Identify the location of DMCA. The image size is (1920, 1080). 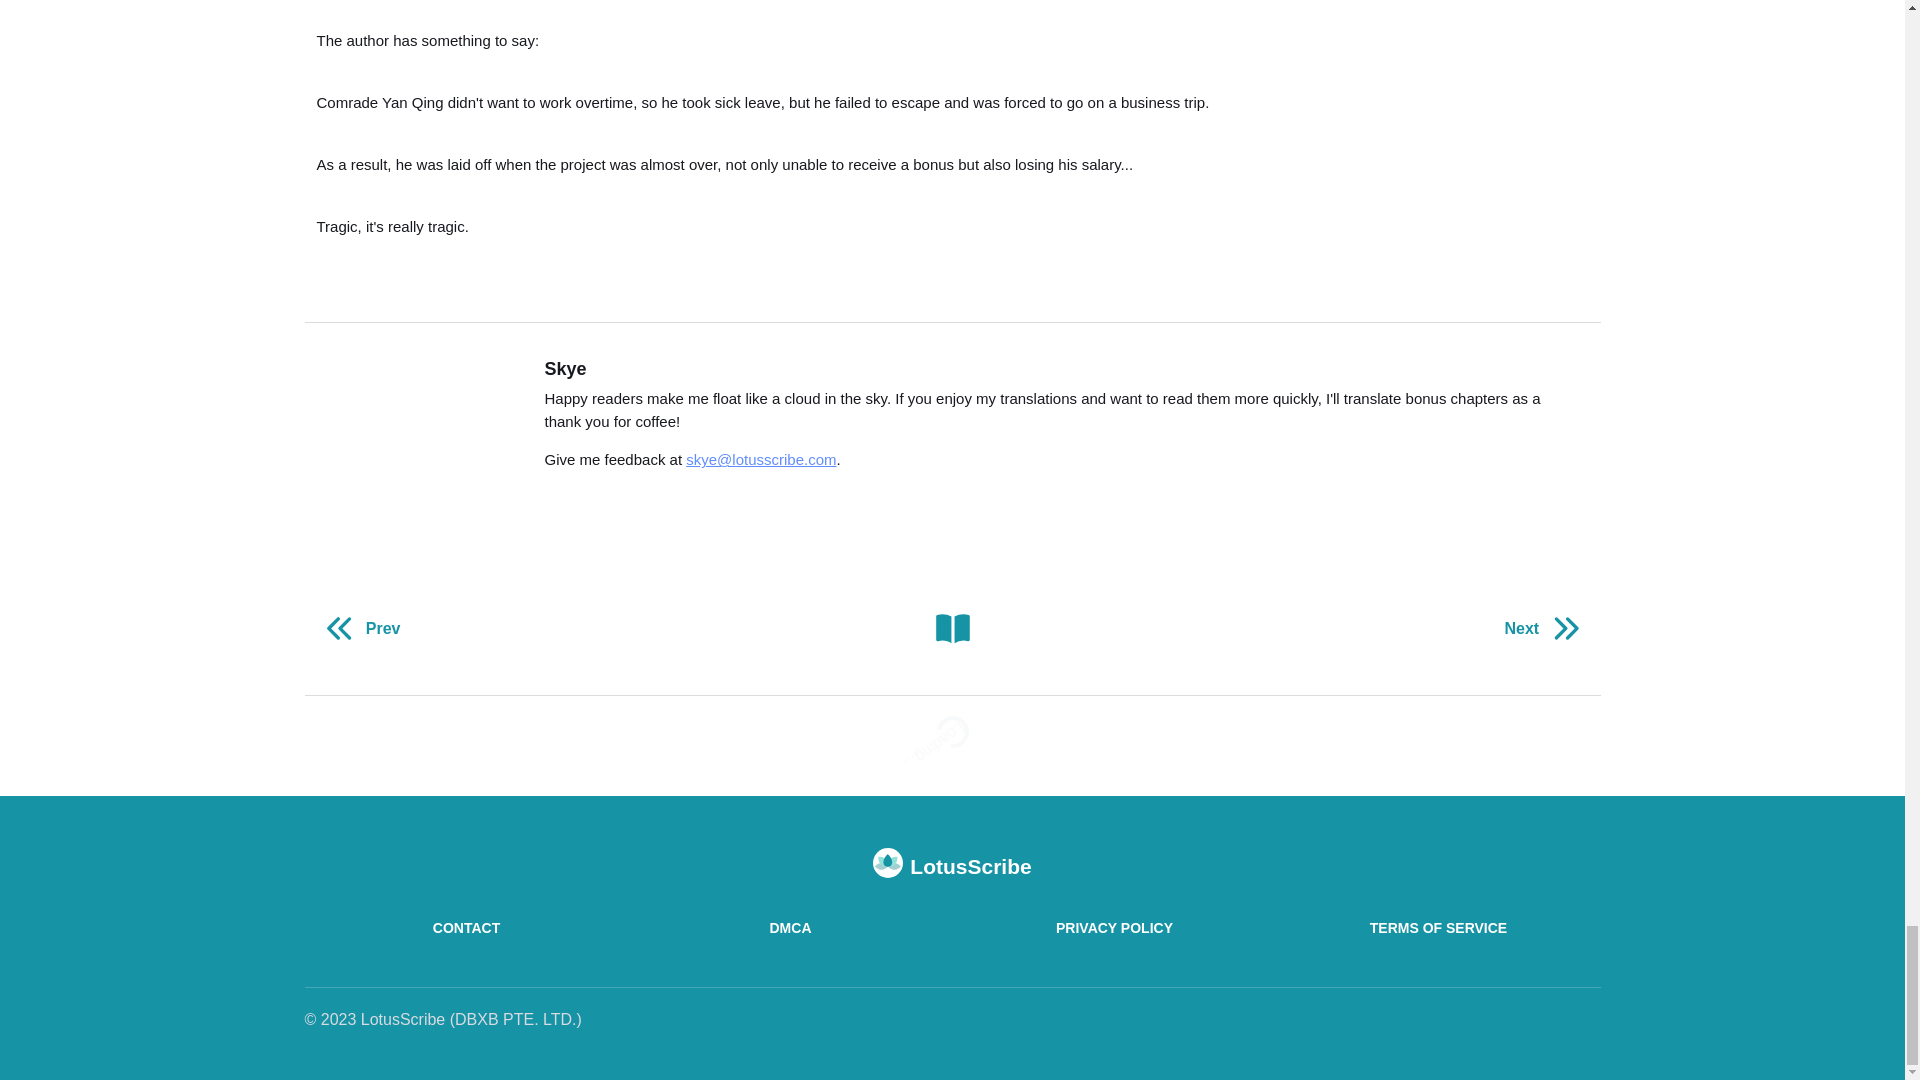
(790, 928).